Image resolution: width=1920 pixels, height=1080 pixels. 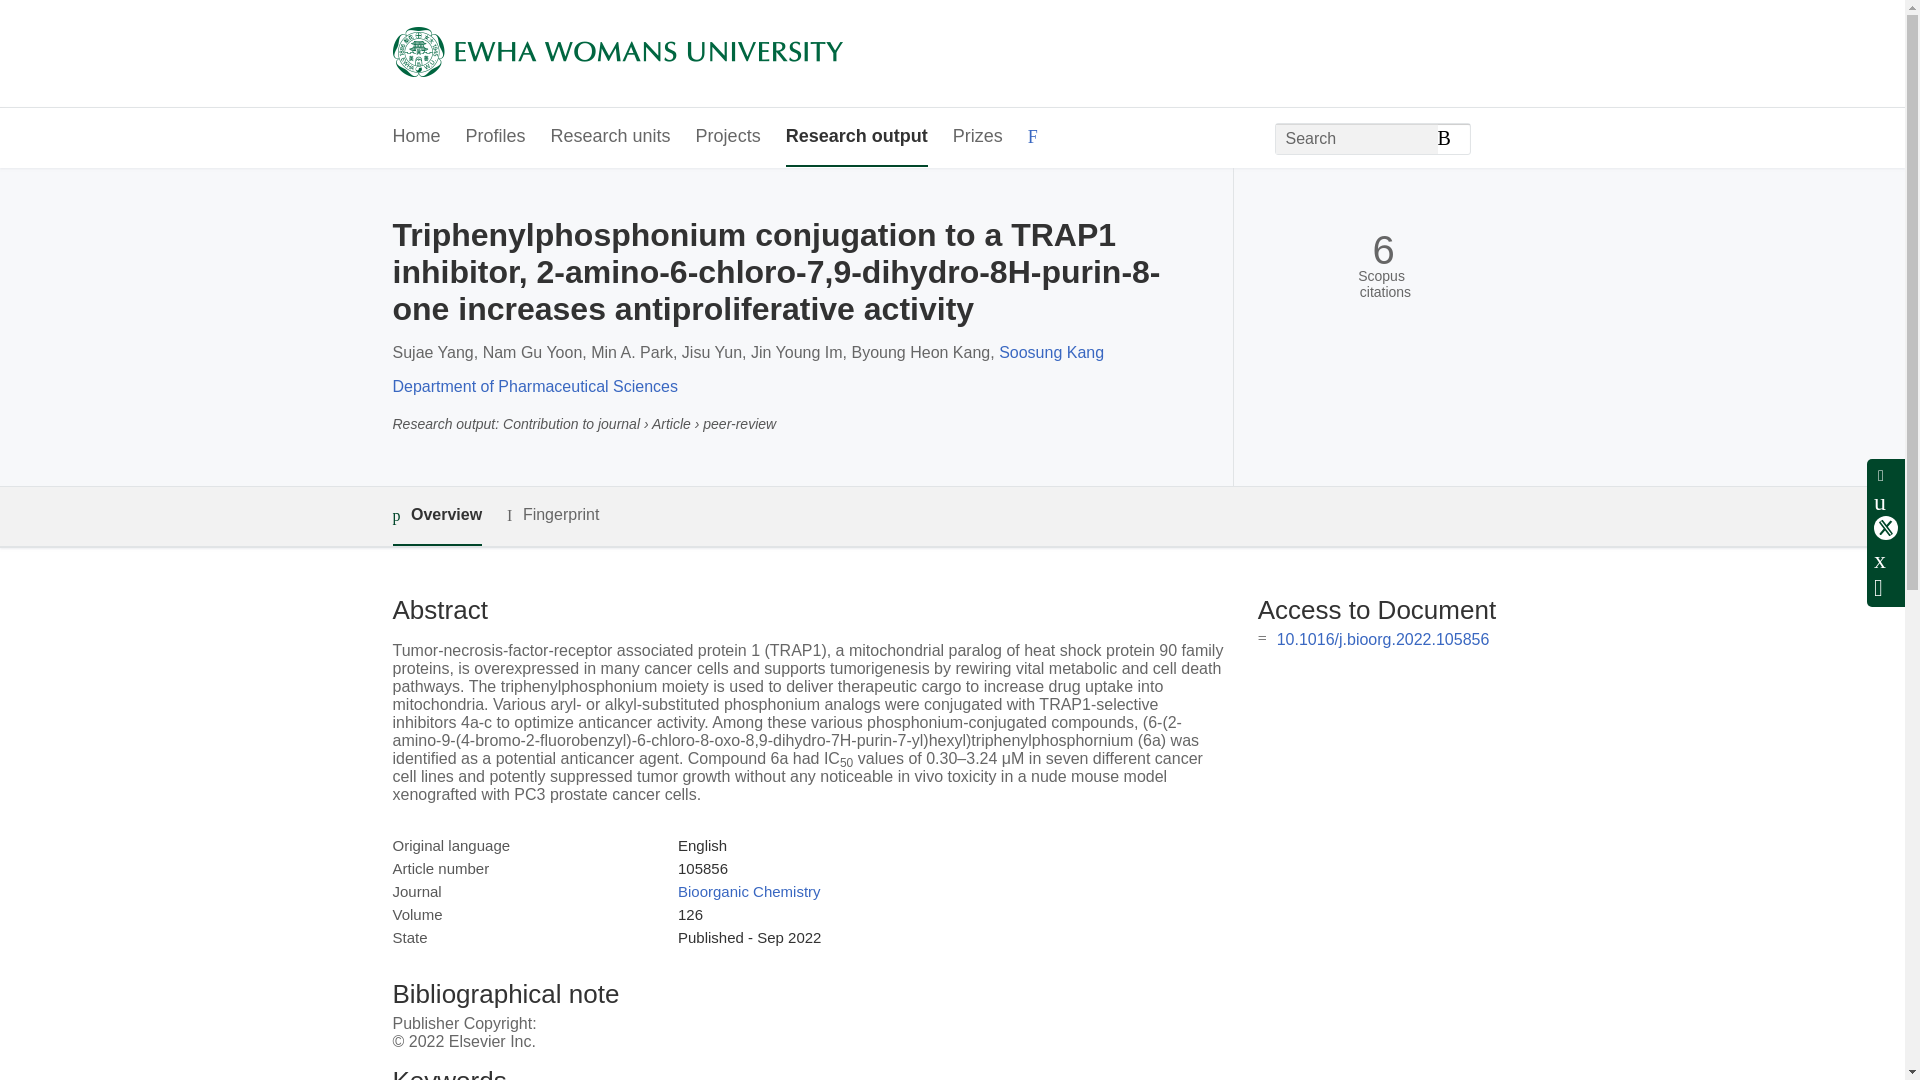 What do you see at coordinates (534, 386) in the screenshot?
I see `Department of Pharmaceutical Sciences` at bounding box center [534, 386].